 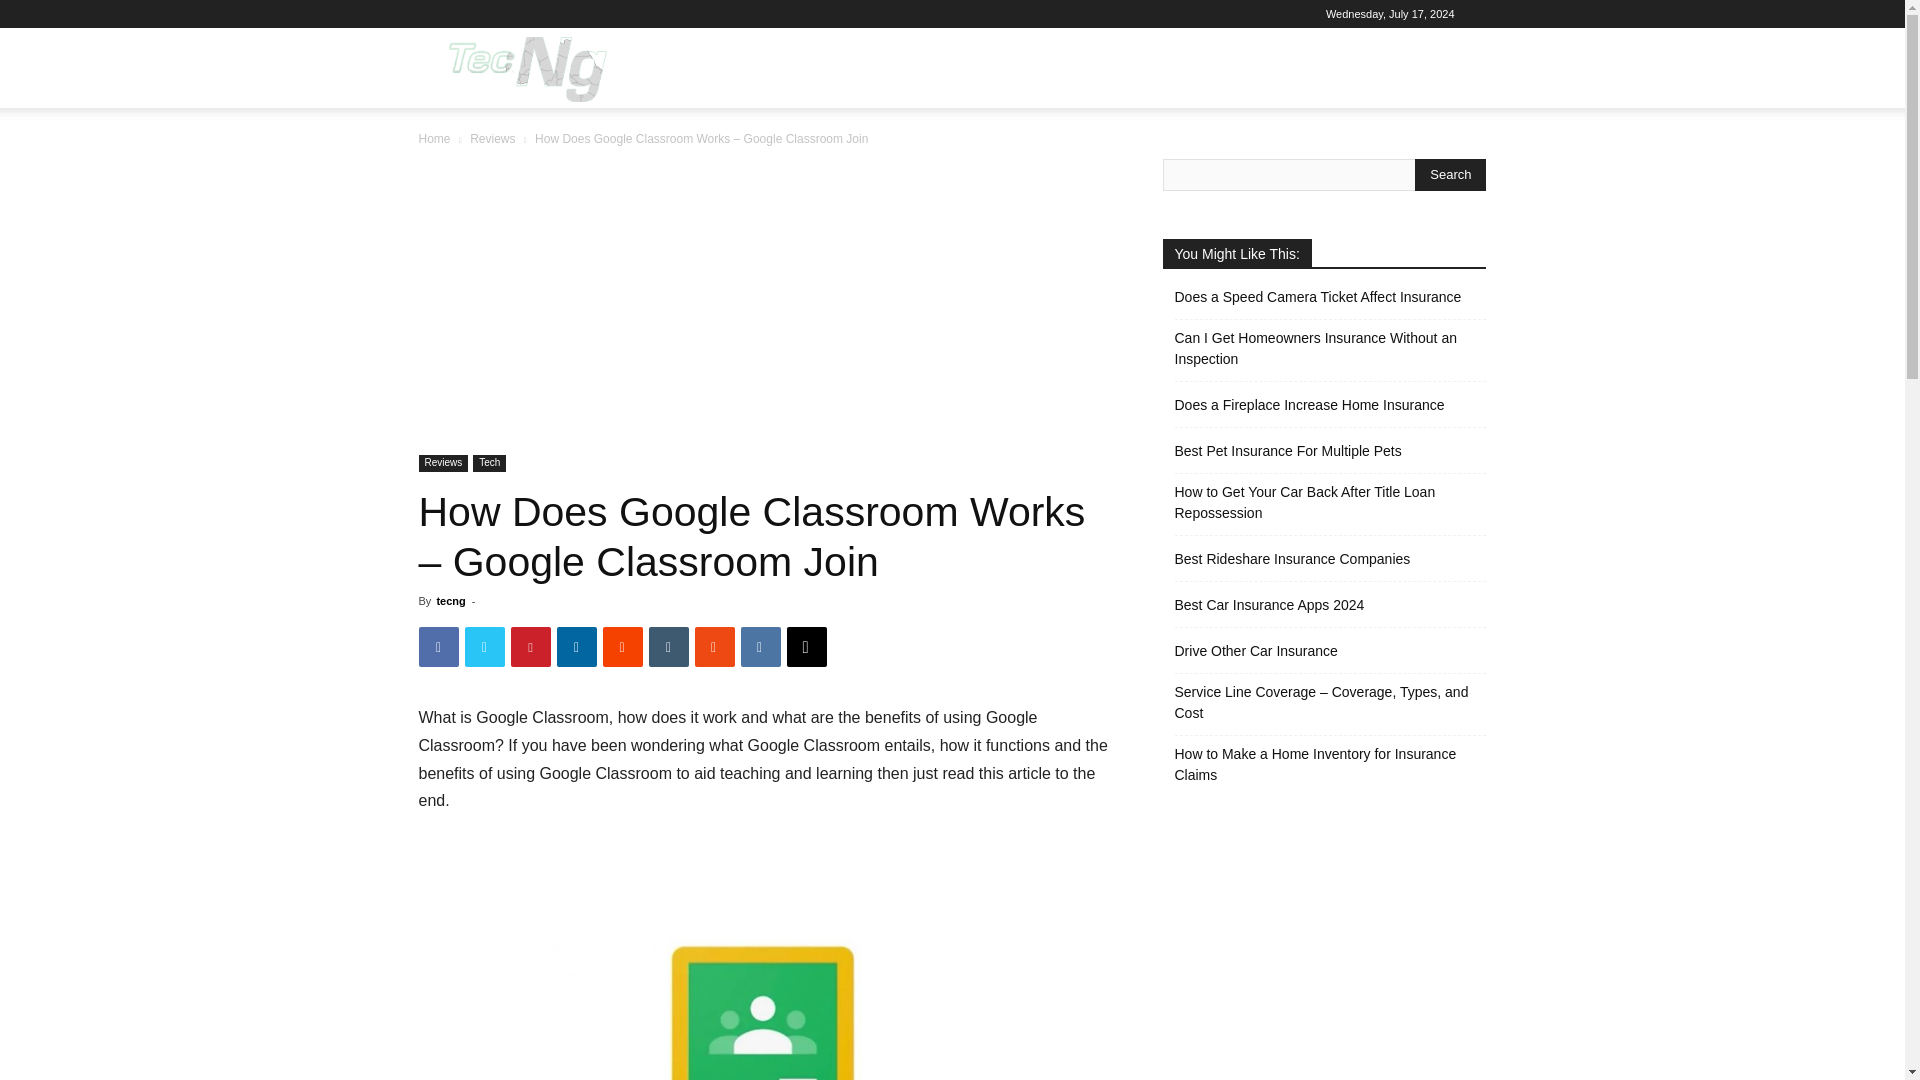 What do you see at coordinates (708, 68) in the screenshot?
I see `HOME` at bounding box center [708, 68].